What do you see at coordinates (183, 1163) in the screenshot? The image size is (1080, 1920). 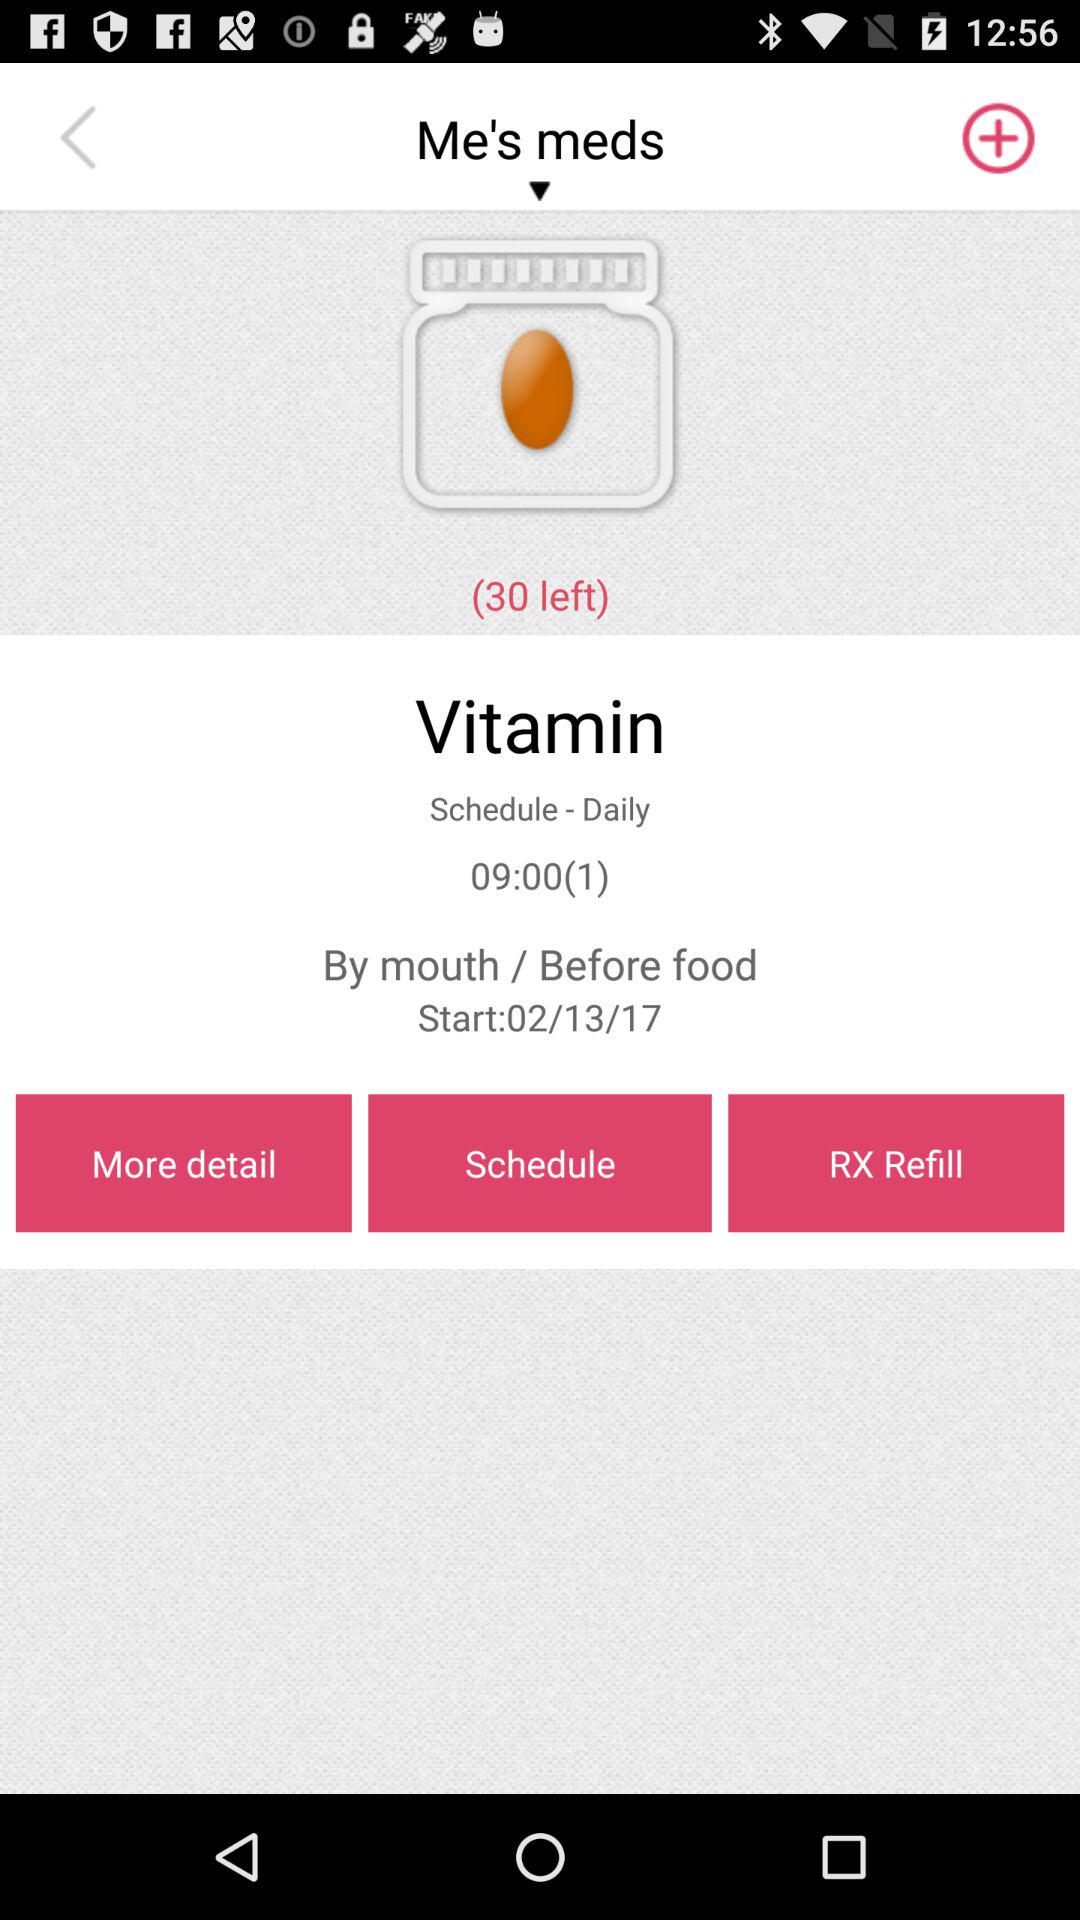 I see `press the button to the left of the schedule button` at bounding box center [183, 1163].